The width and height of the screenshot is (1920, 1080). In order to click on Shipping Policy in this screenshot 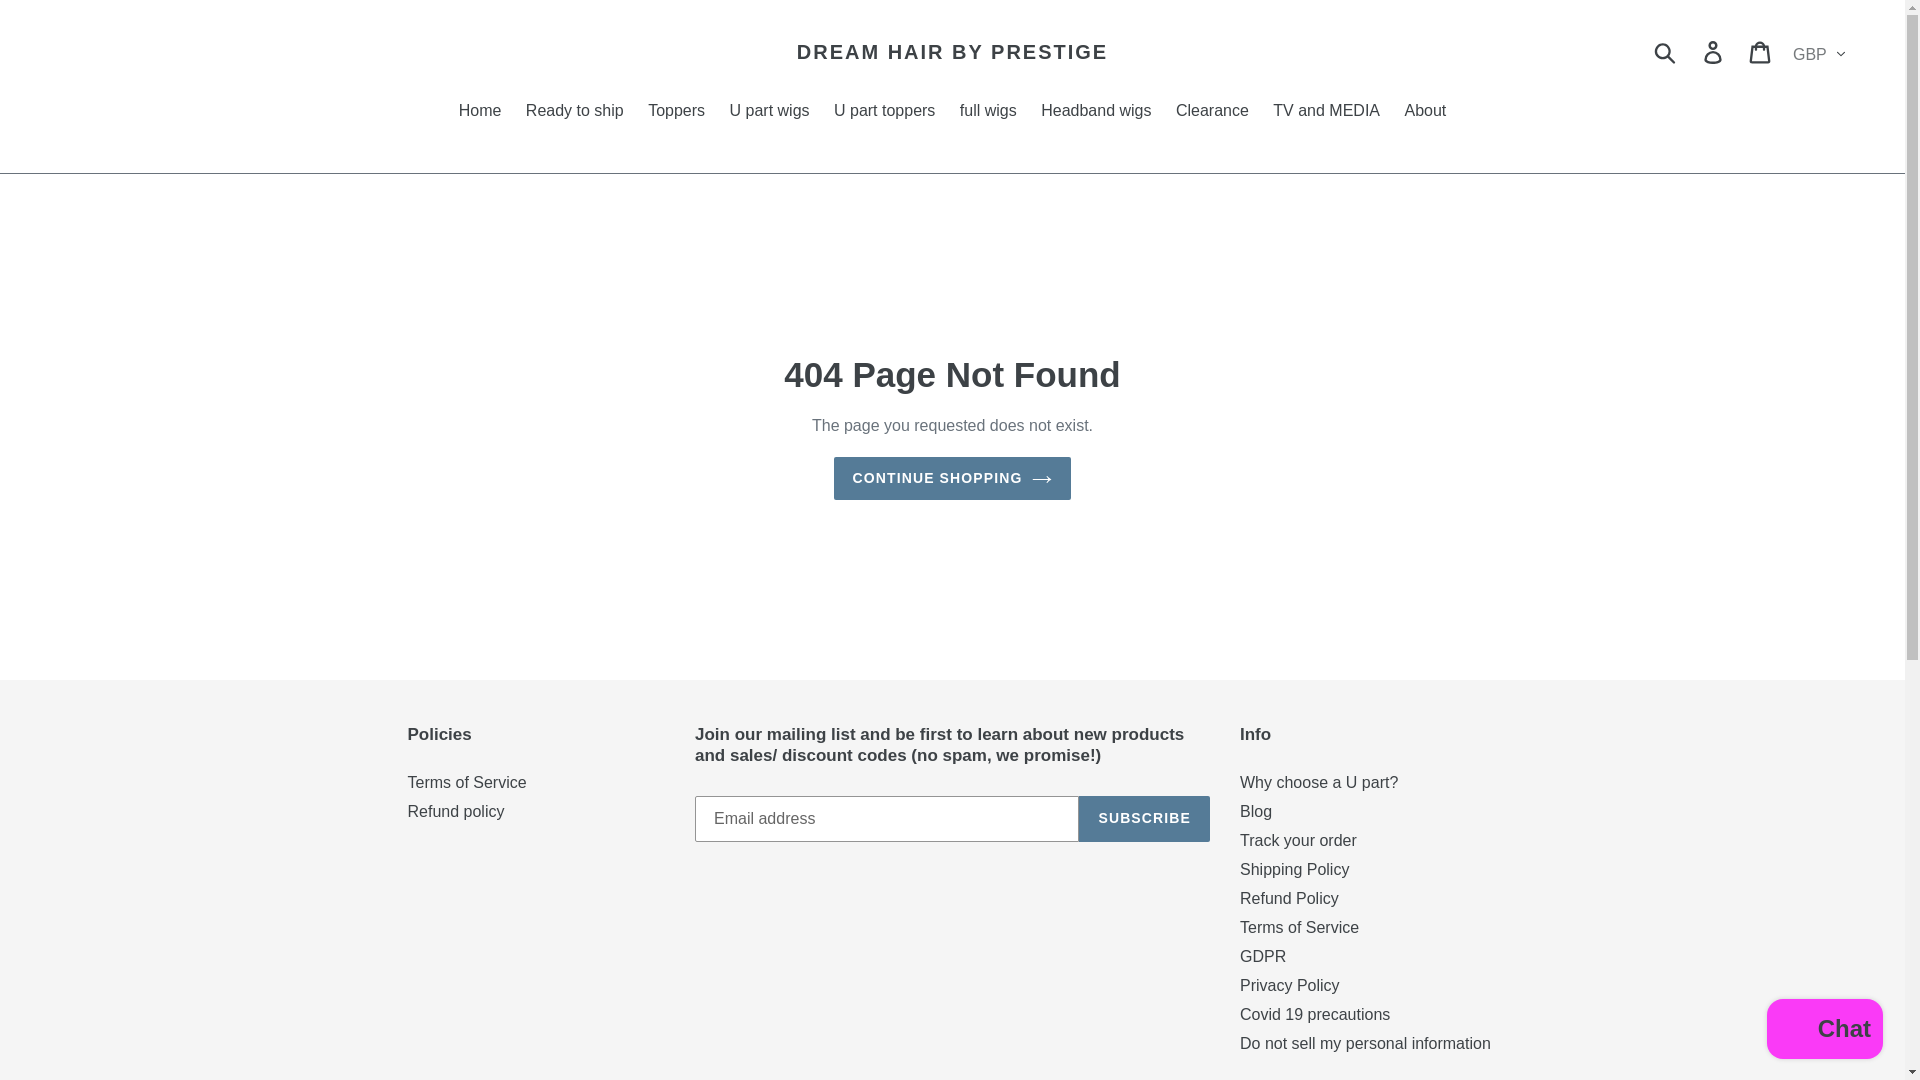, I will do `click(1294, 869)`.